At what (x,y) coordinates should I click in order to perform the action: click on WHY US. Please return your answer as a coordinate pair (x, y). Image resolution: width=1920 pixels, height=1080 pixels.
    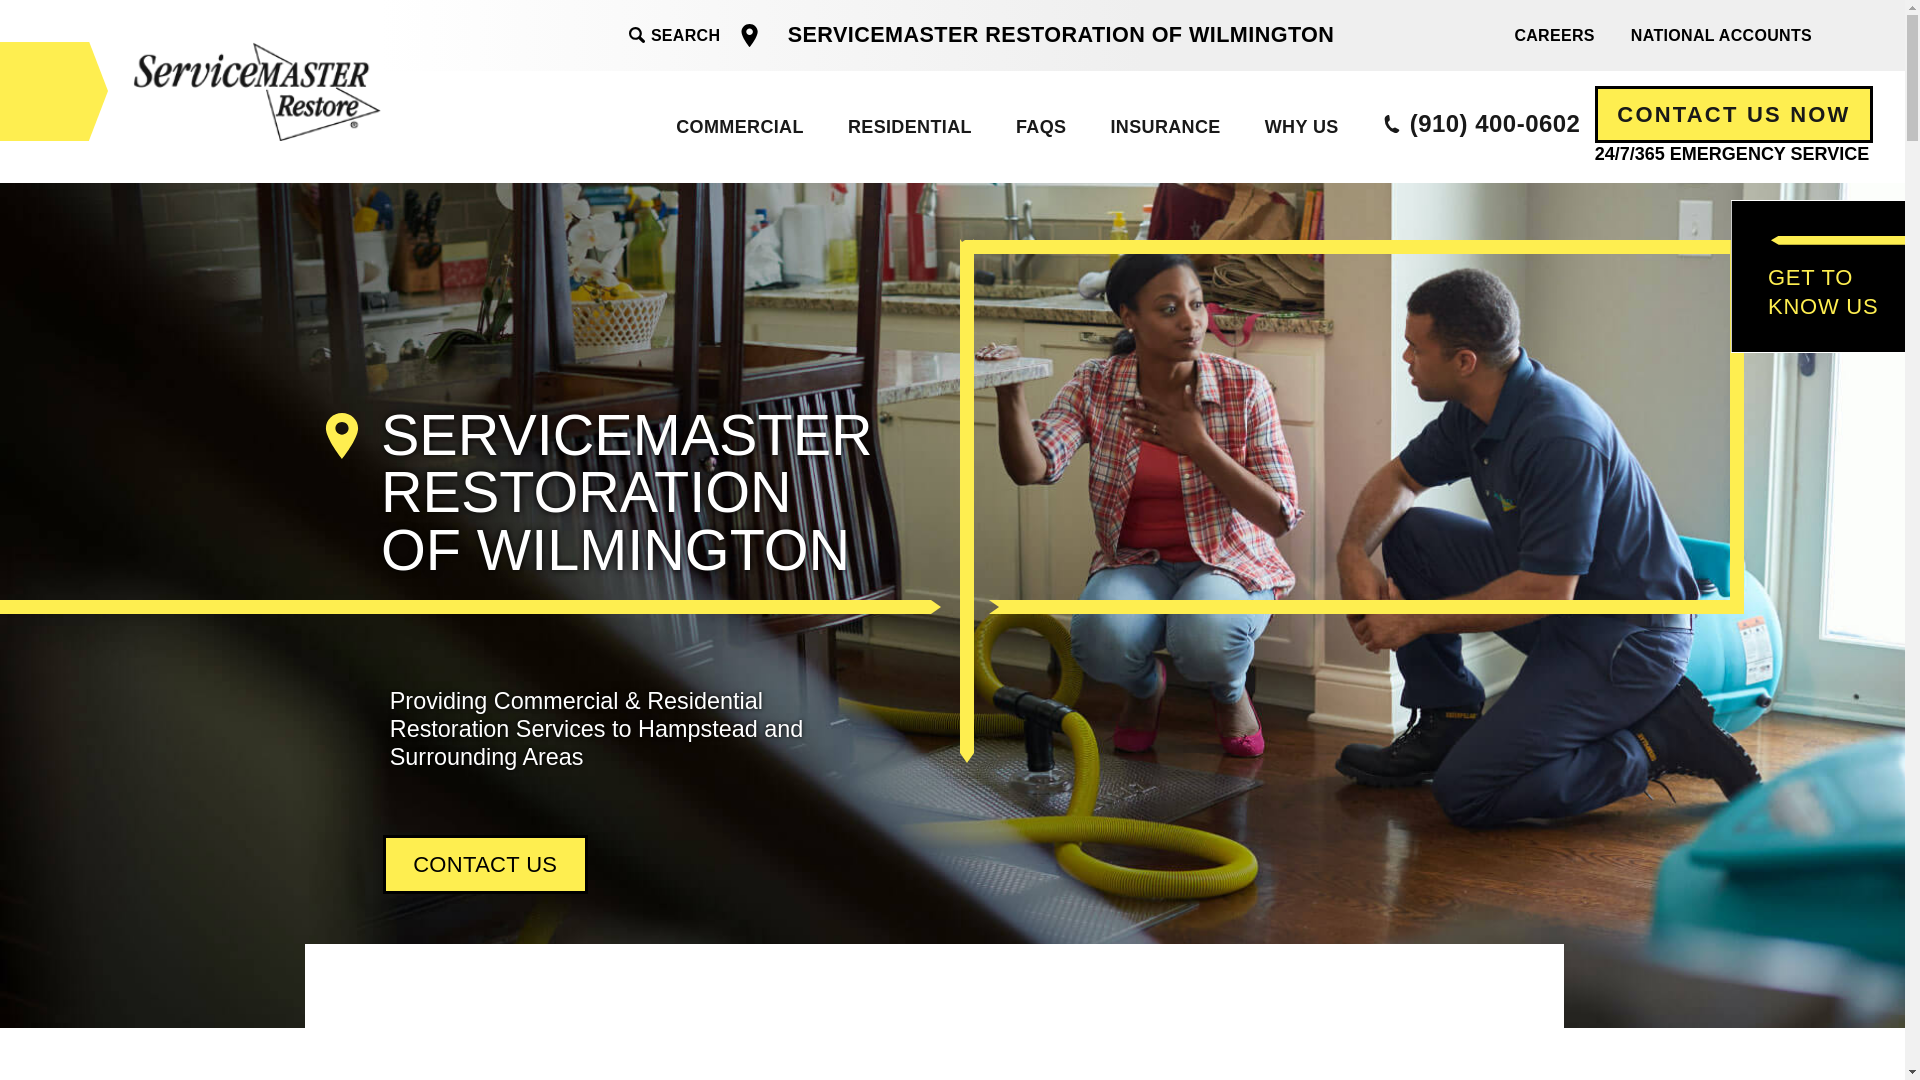
    Looking at the image, I should click on (1300, 127).